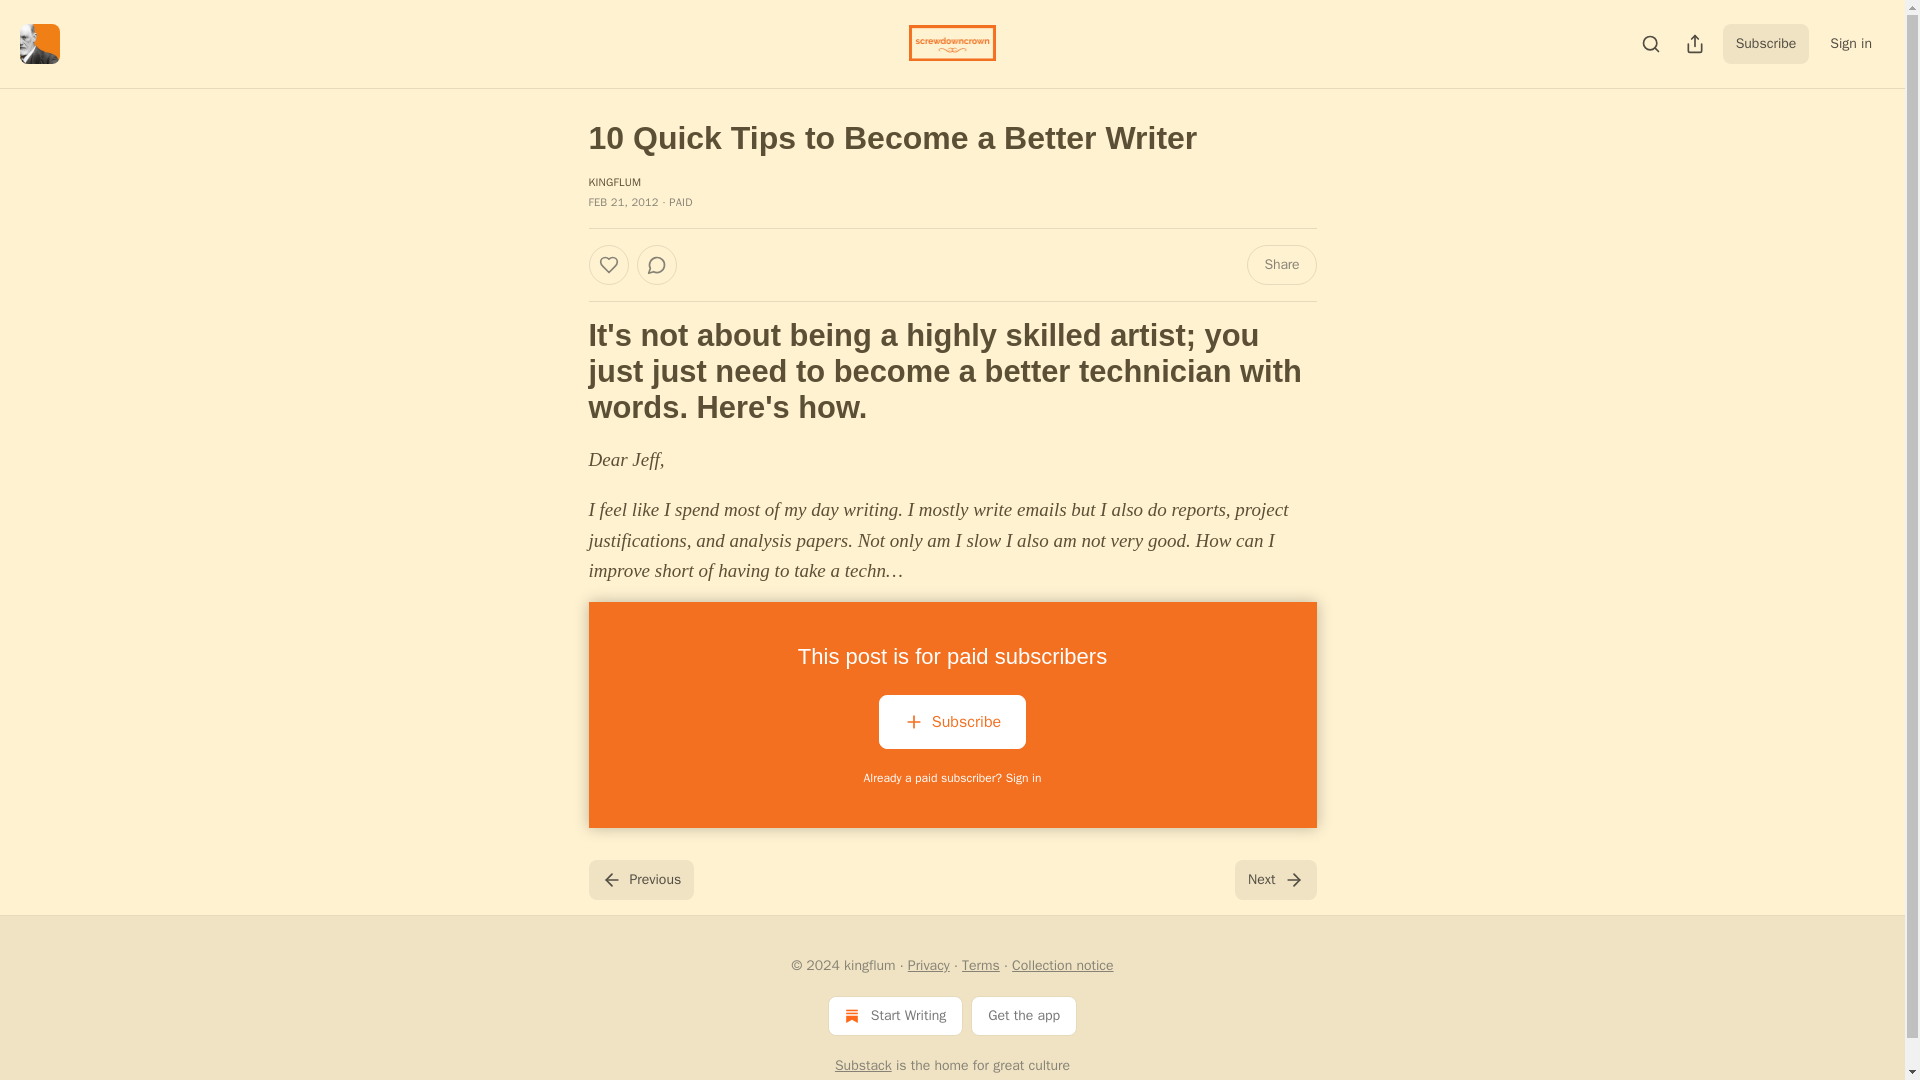 Image resolution: width=1920 pixels, height=1080 pixels. Describe the element at coordinates (952, 725) in the screenshot. I see `Subscribe` at that location.